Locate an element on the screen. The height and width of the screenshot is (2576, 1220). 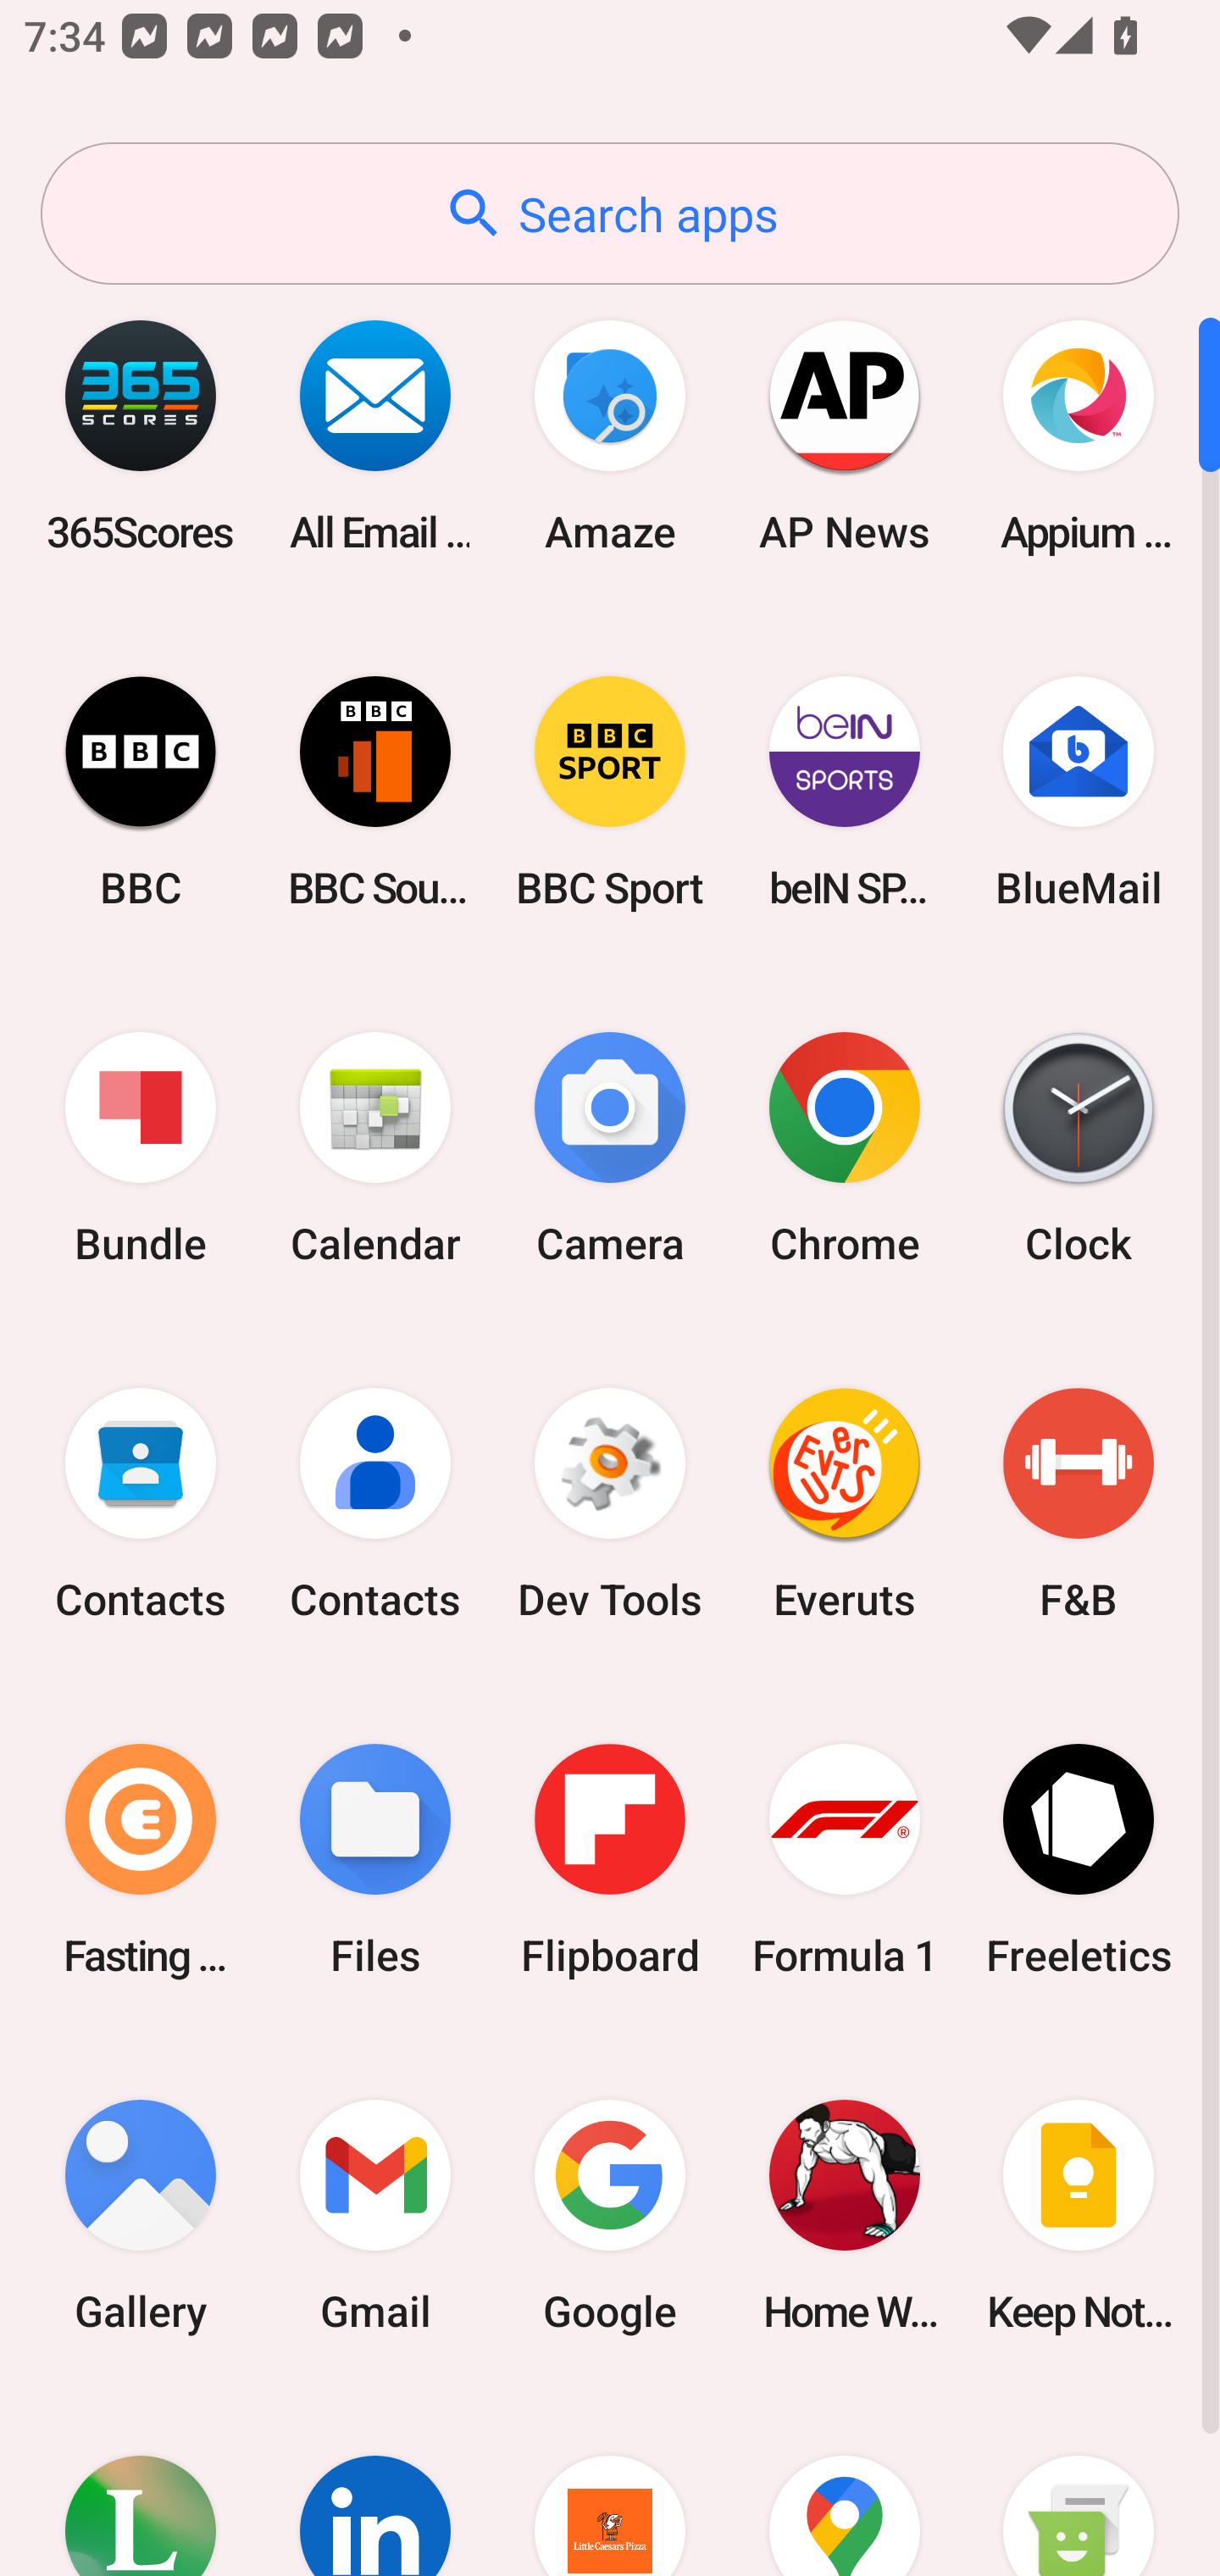
beIN SPORTS is located at coordinates (844, 791).